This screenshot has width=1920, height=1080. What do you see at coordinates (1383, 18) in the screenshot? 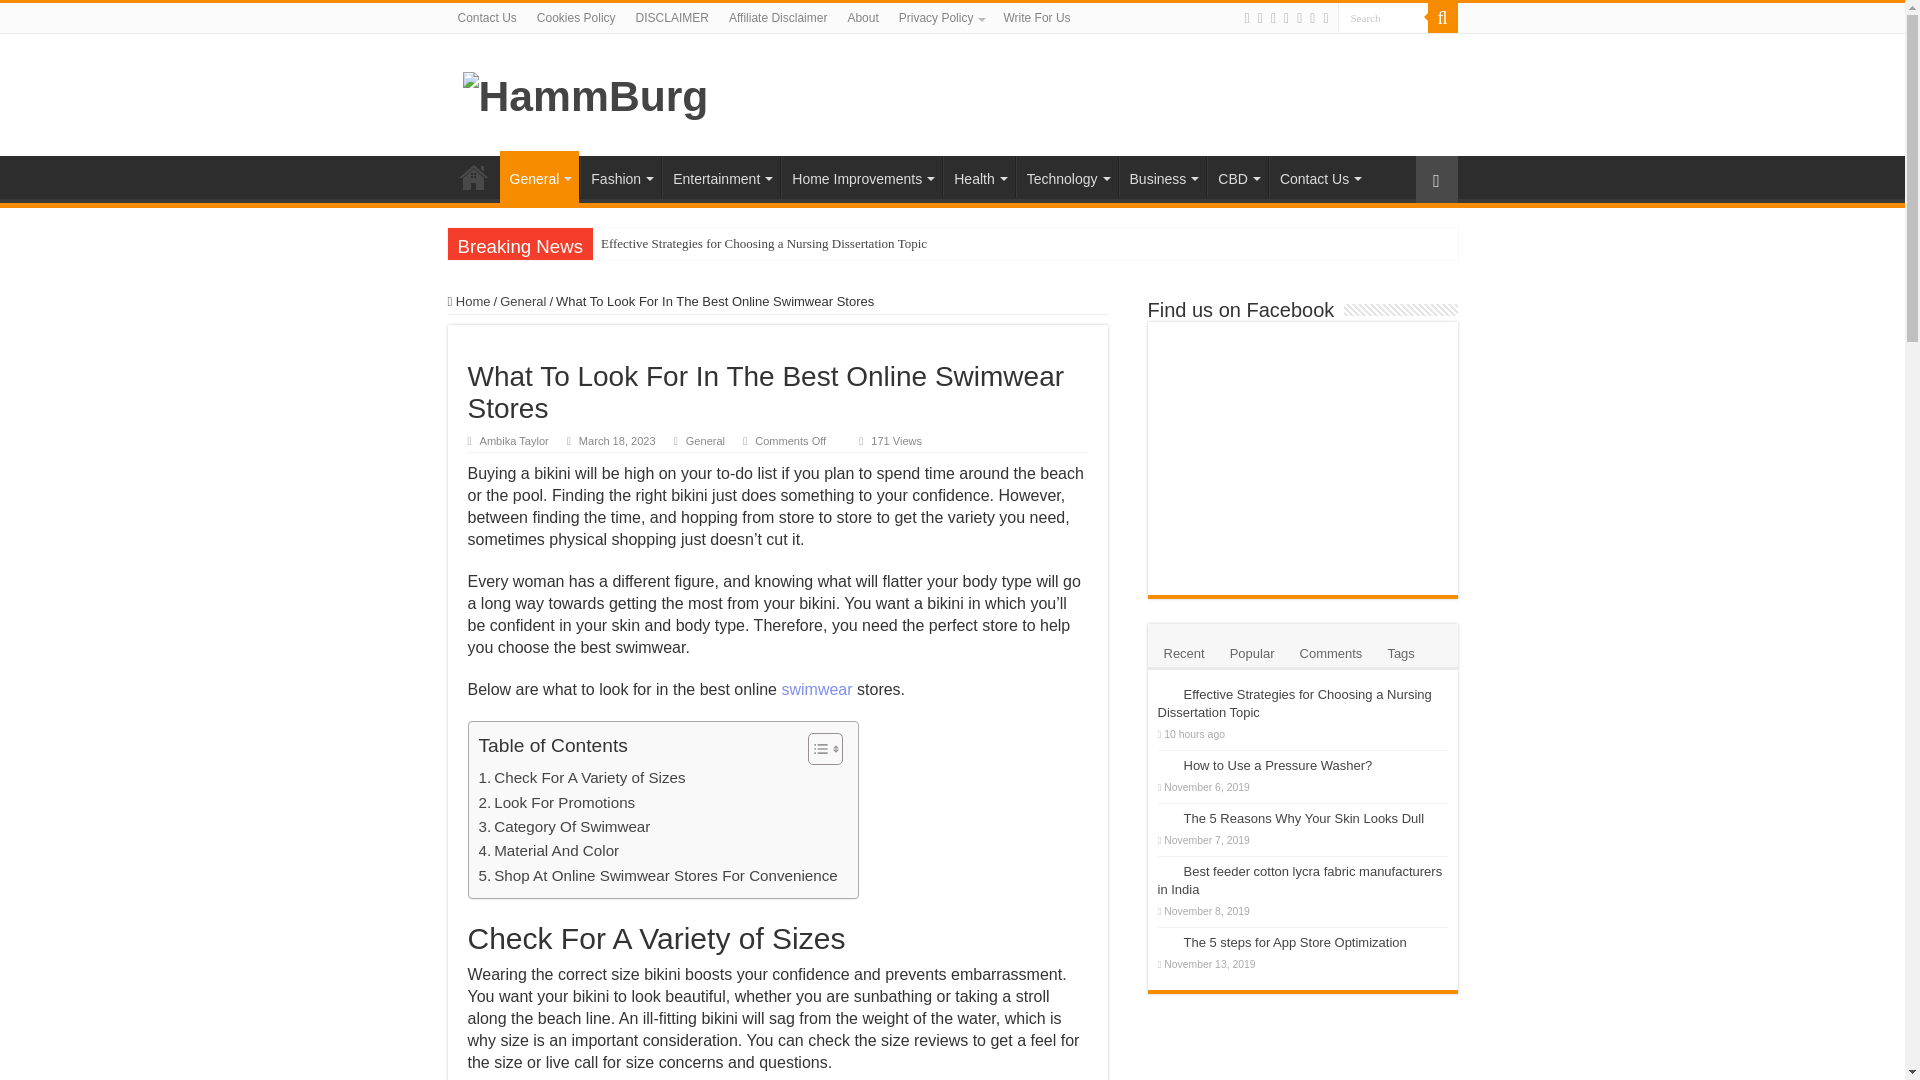
I see `Search` at bounding box center [1383, 18].